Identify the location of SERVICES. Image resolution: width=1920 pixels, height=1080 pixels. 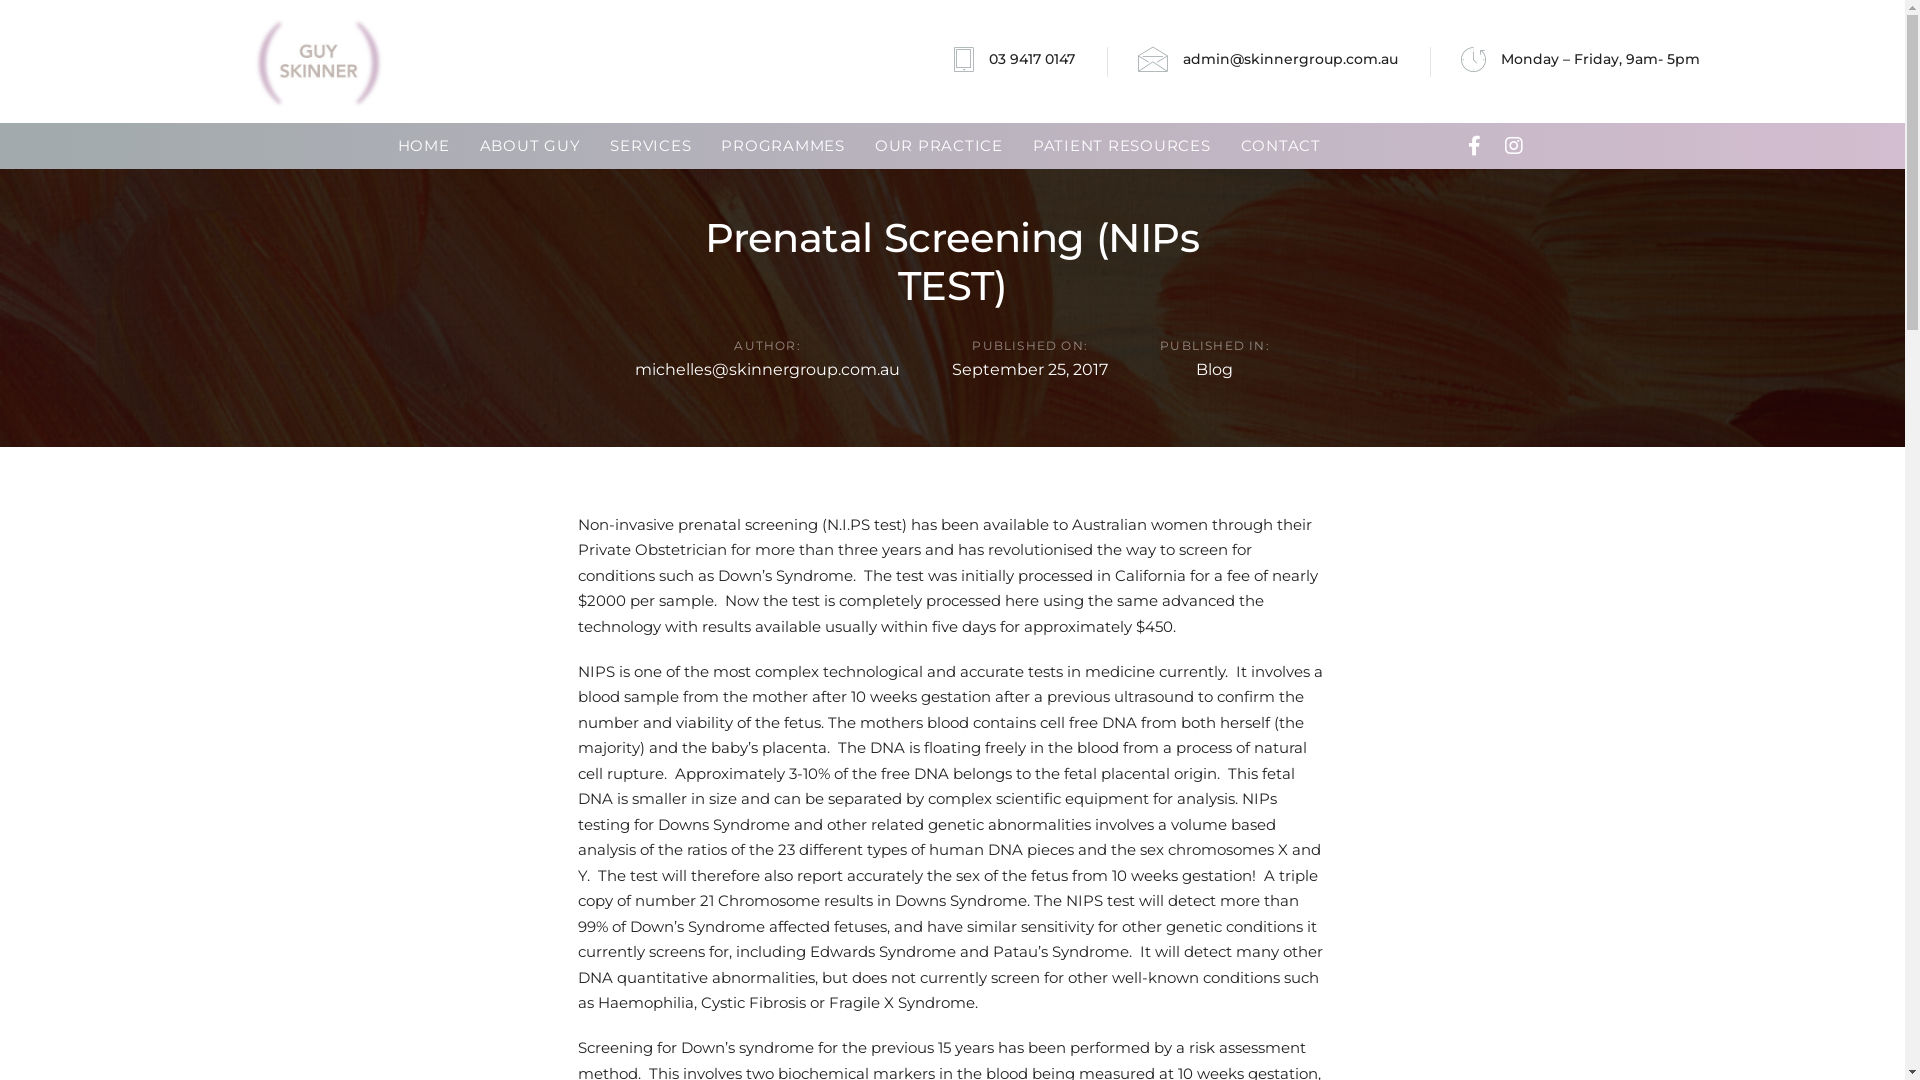
(650, 146).